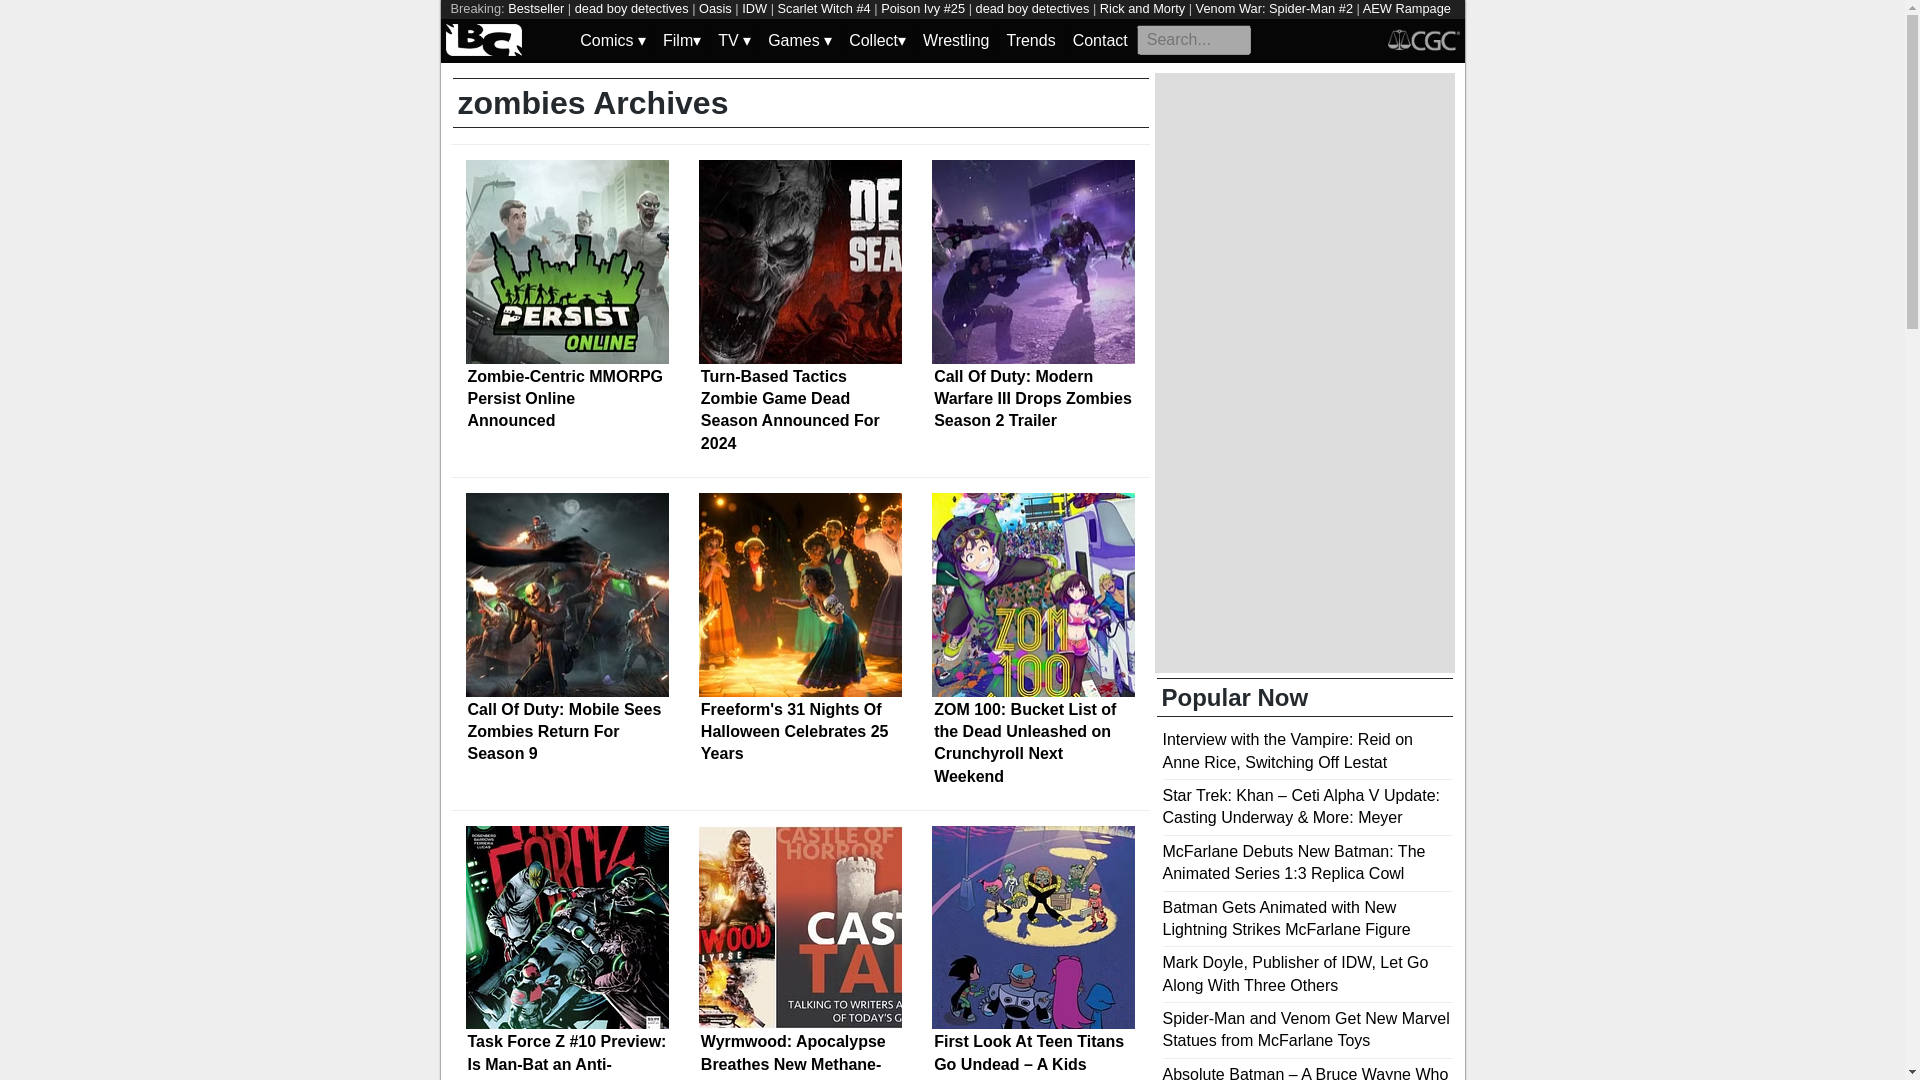 The height and width of the screenshot is (1080, 1920). Describe the element at coordinates (1032, 8) in the screenshot. I see `dead boy detectives` at that location.